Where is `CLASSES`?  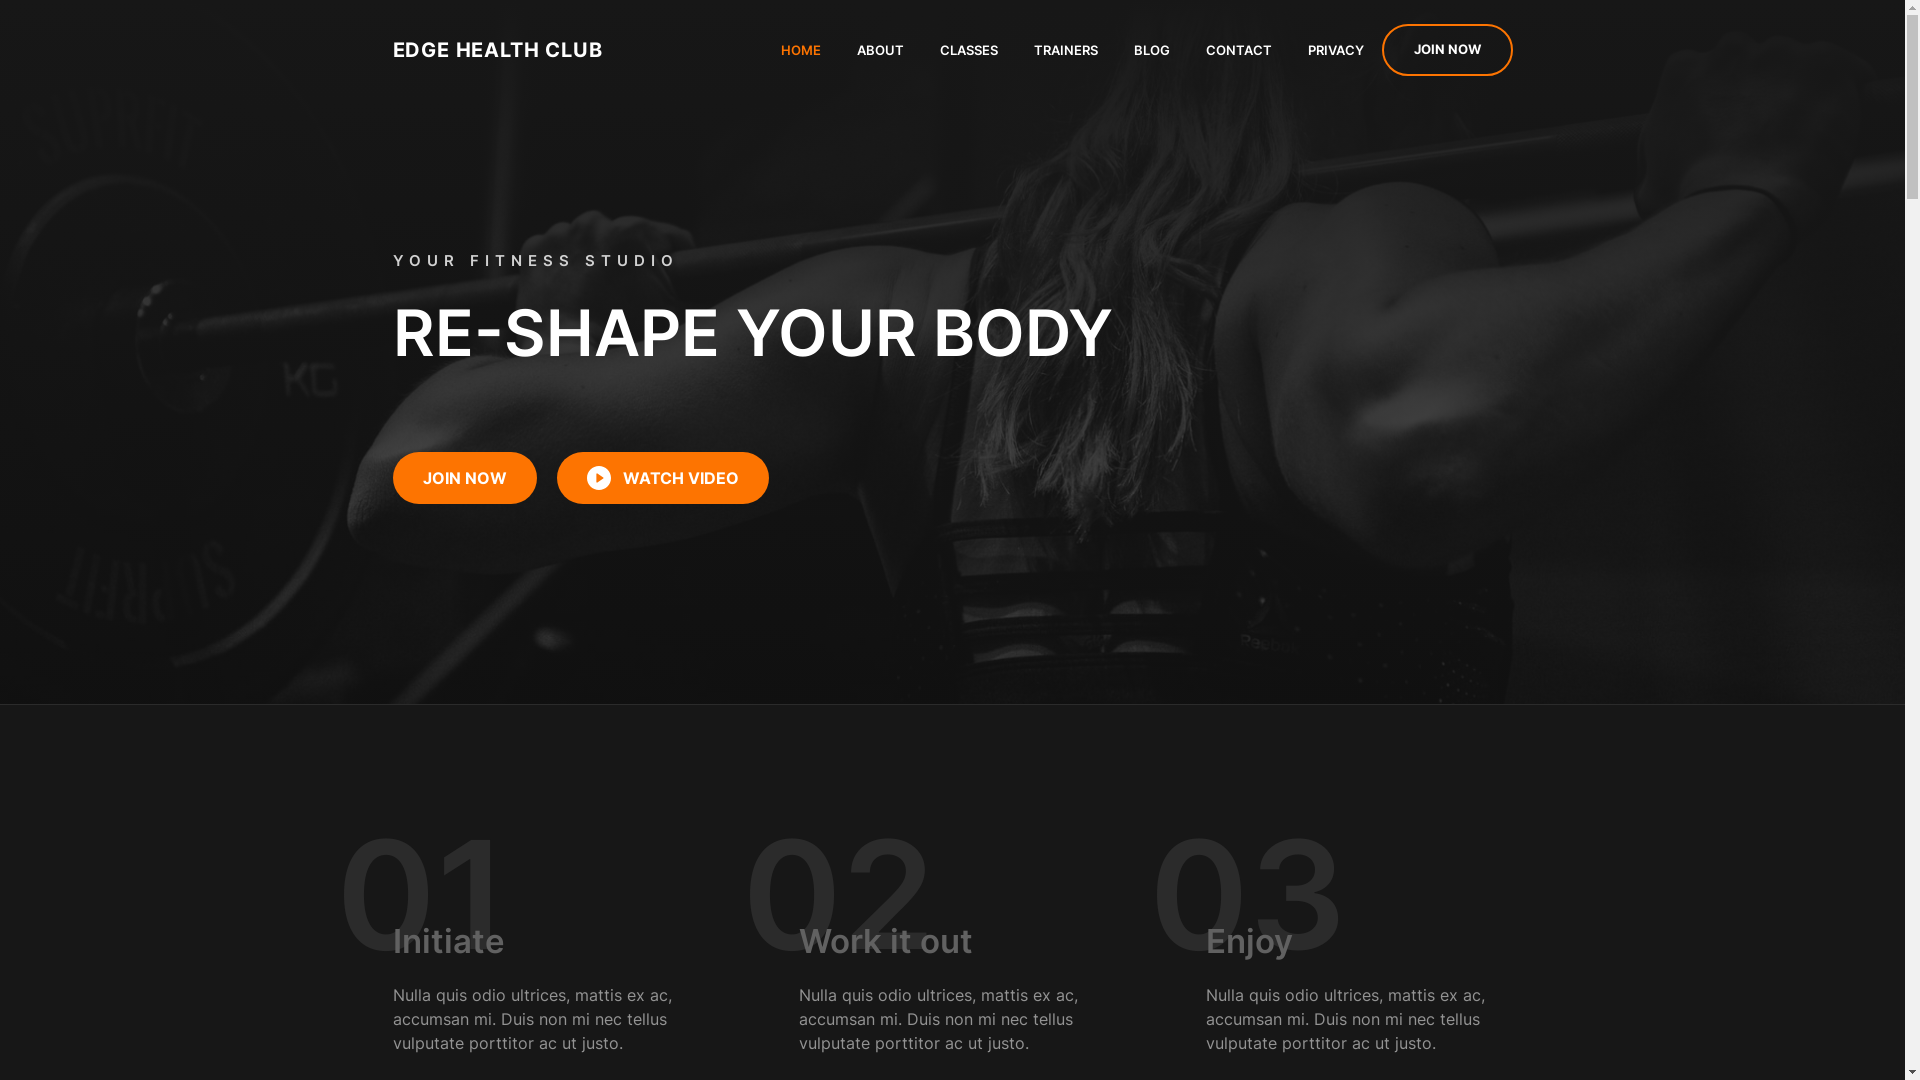 CLASSES is located at coordinates (969, 50).